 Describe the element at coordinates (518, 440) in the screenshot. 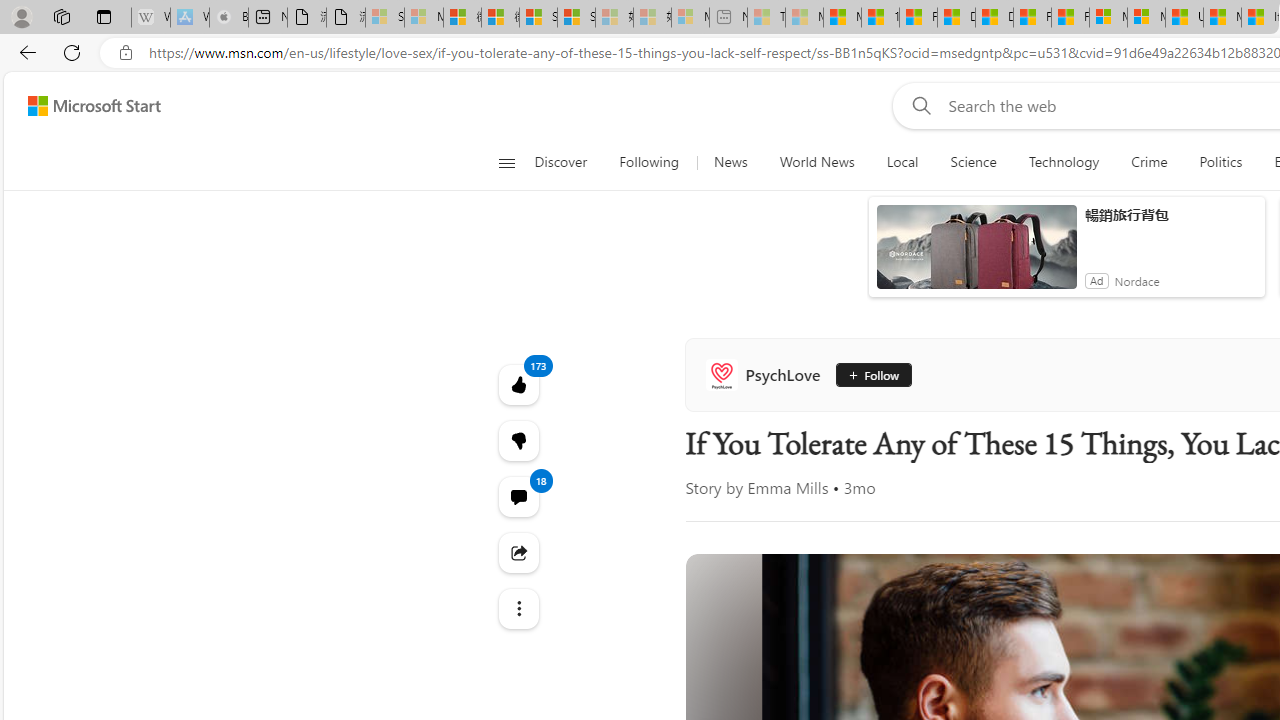

I see `173` at that location.